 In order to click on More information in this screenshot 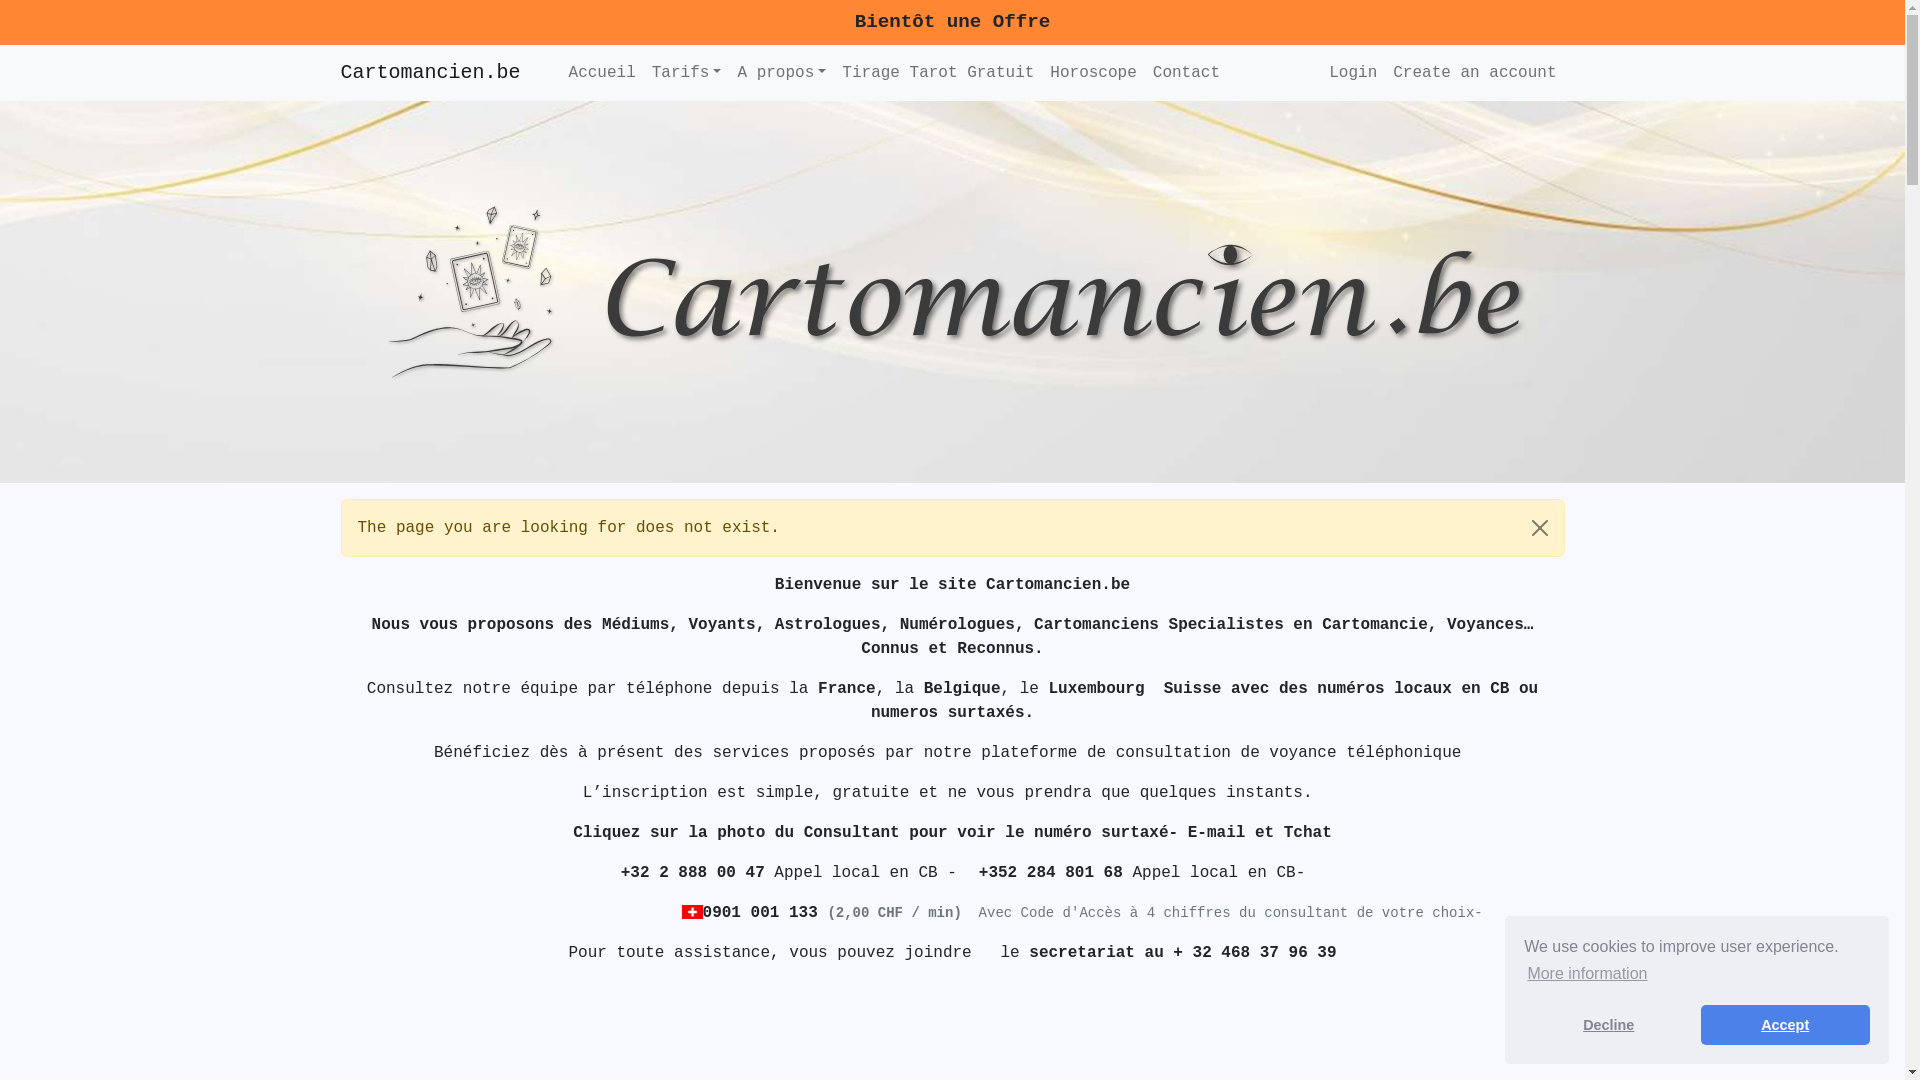, I will do `click(1587, 974)`.